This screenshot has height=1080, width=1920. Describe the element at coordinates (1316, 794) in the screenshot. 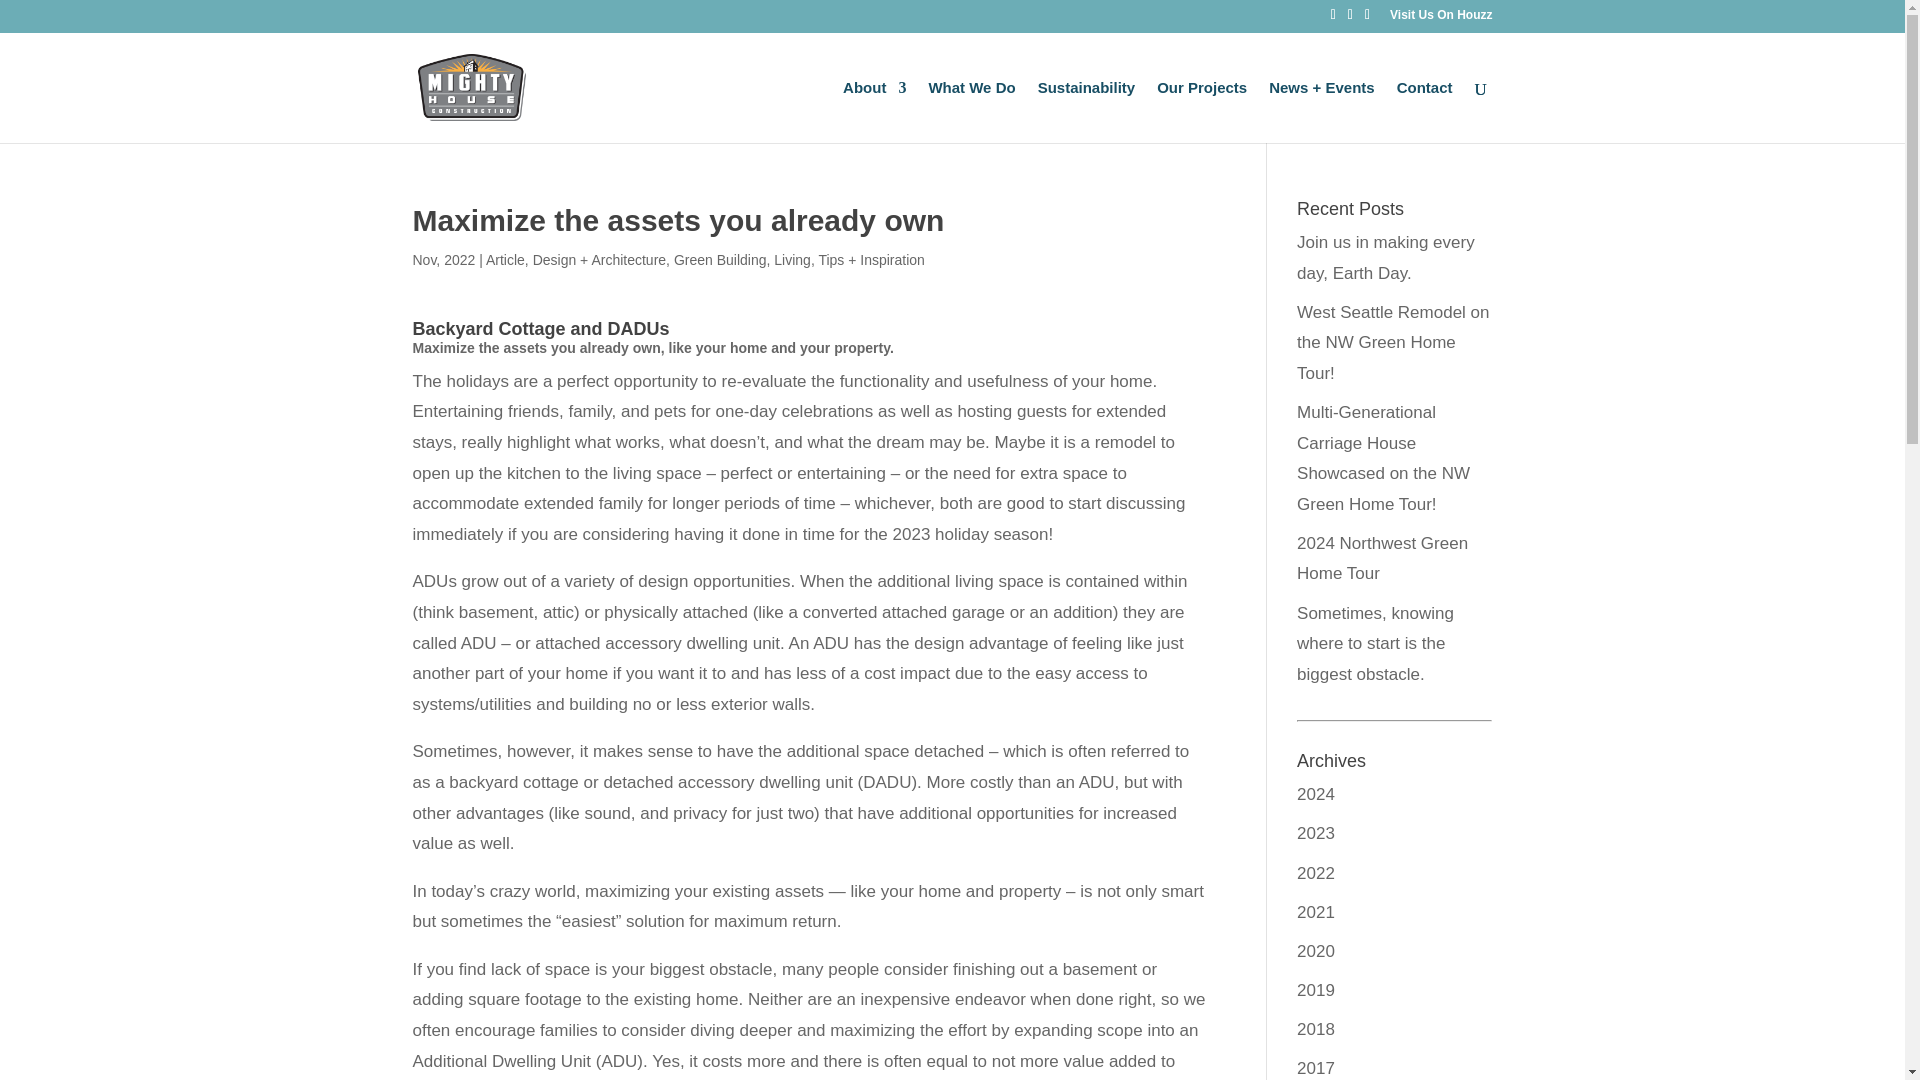

I see `2024` at that location.